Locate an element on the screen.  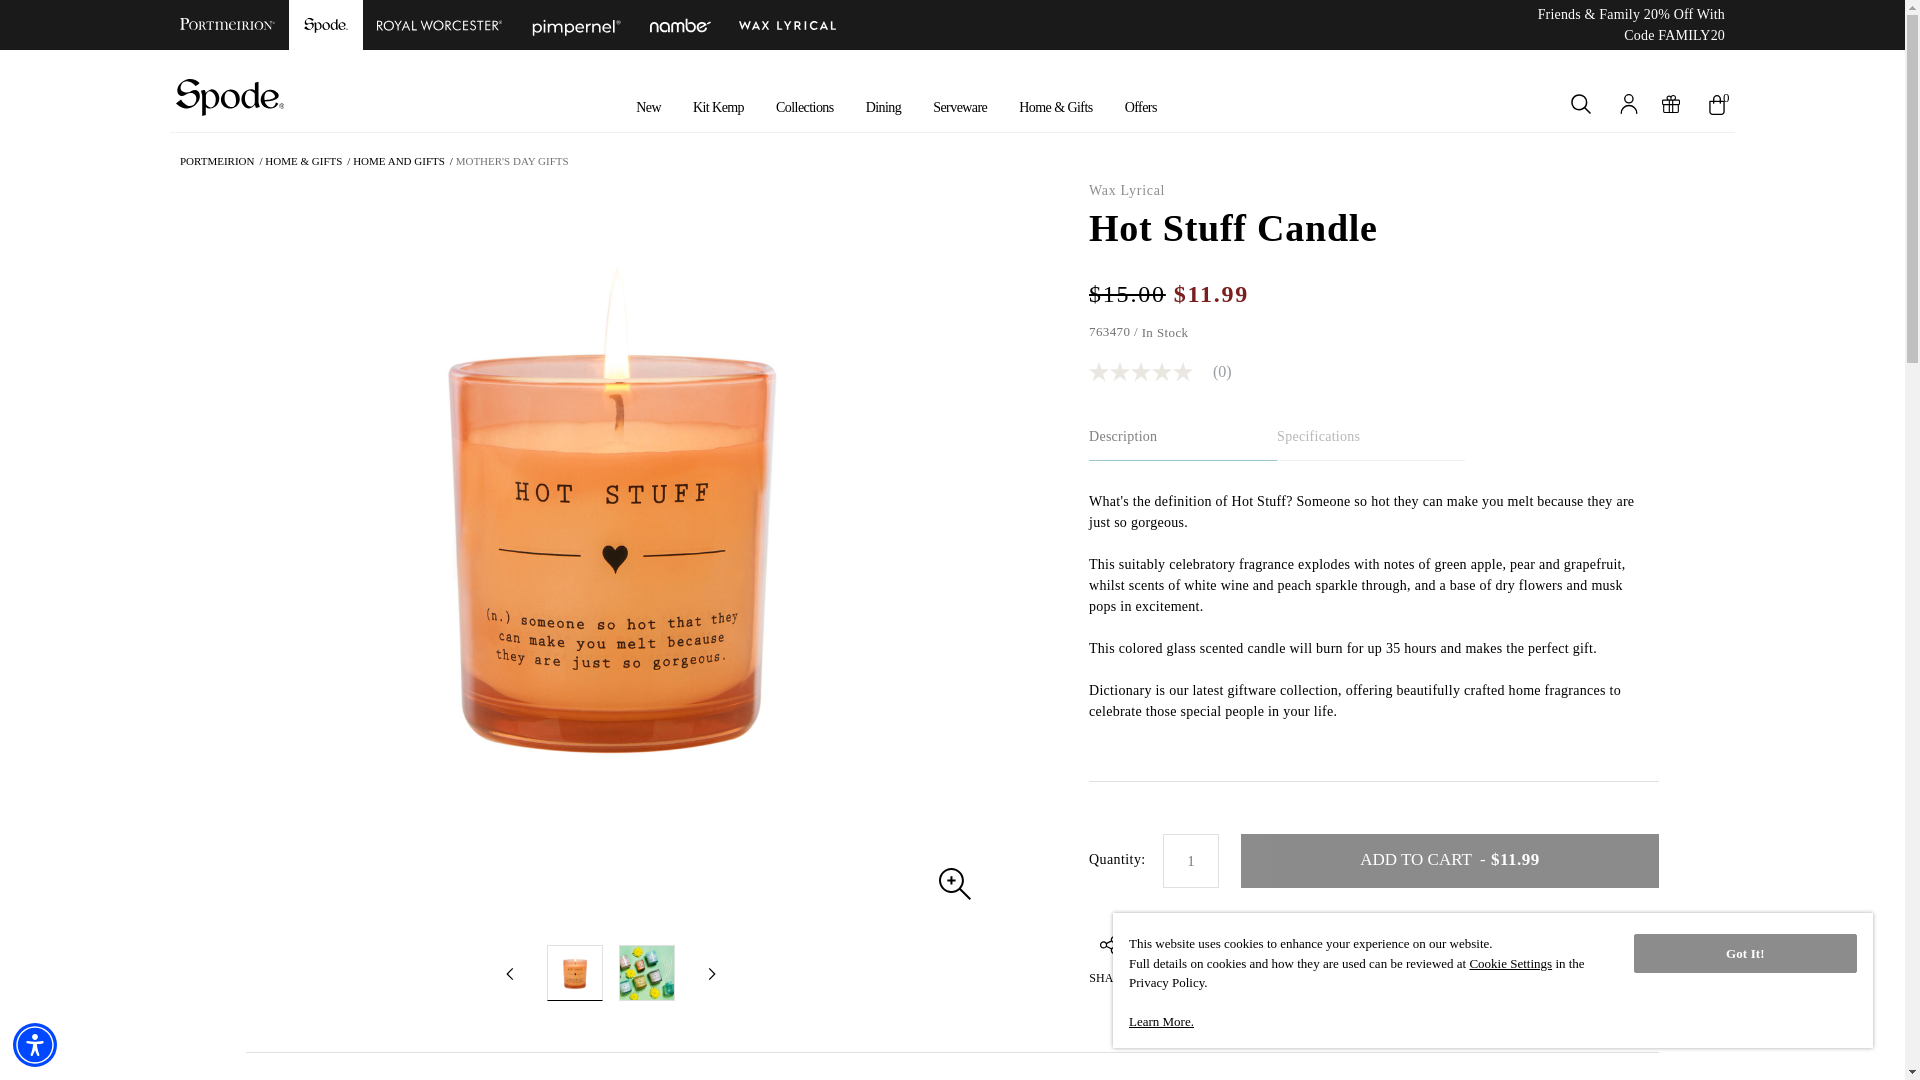
Spode Home is located at coordinates (230, 96).